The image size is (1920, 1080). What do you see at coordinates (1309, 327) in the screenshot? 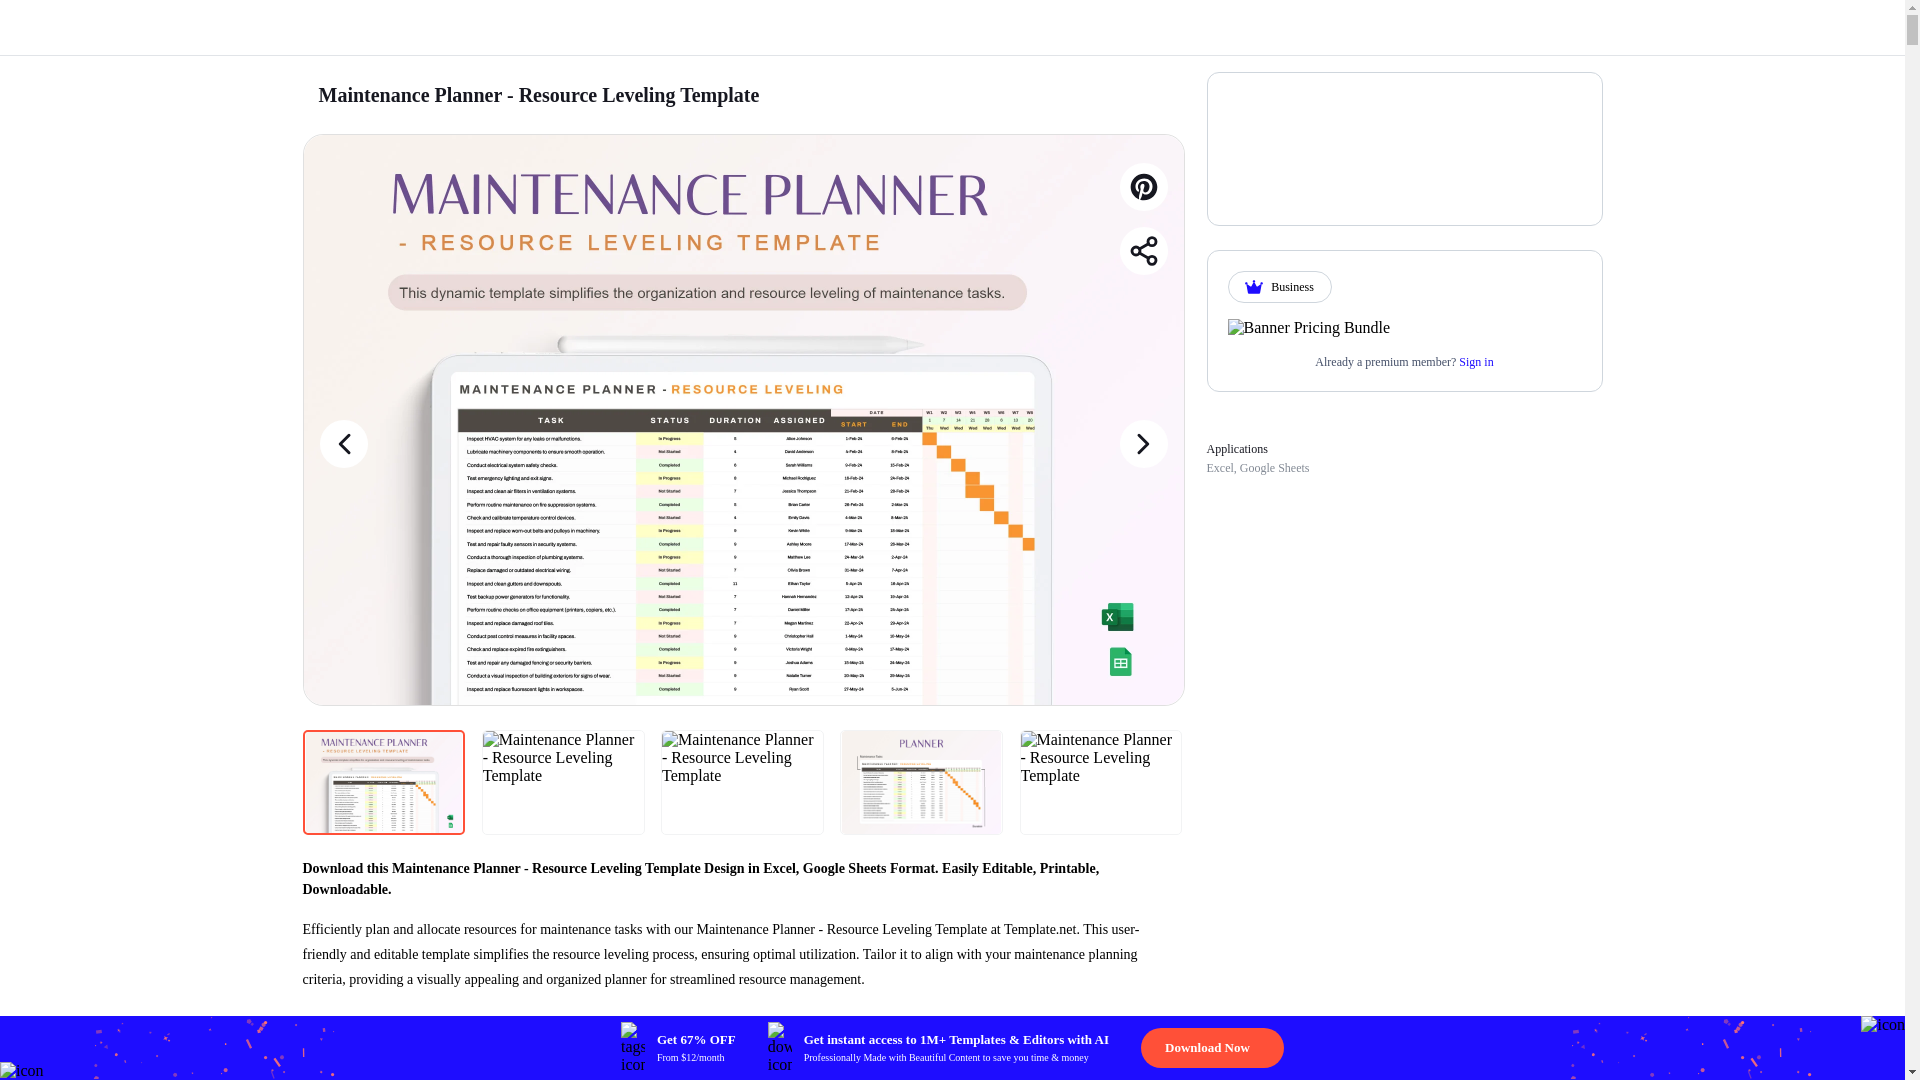
I see `Banner Pricing Bundle` at bounding box center [1309, 327].